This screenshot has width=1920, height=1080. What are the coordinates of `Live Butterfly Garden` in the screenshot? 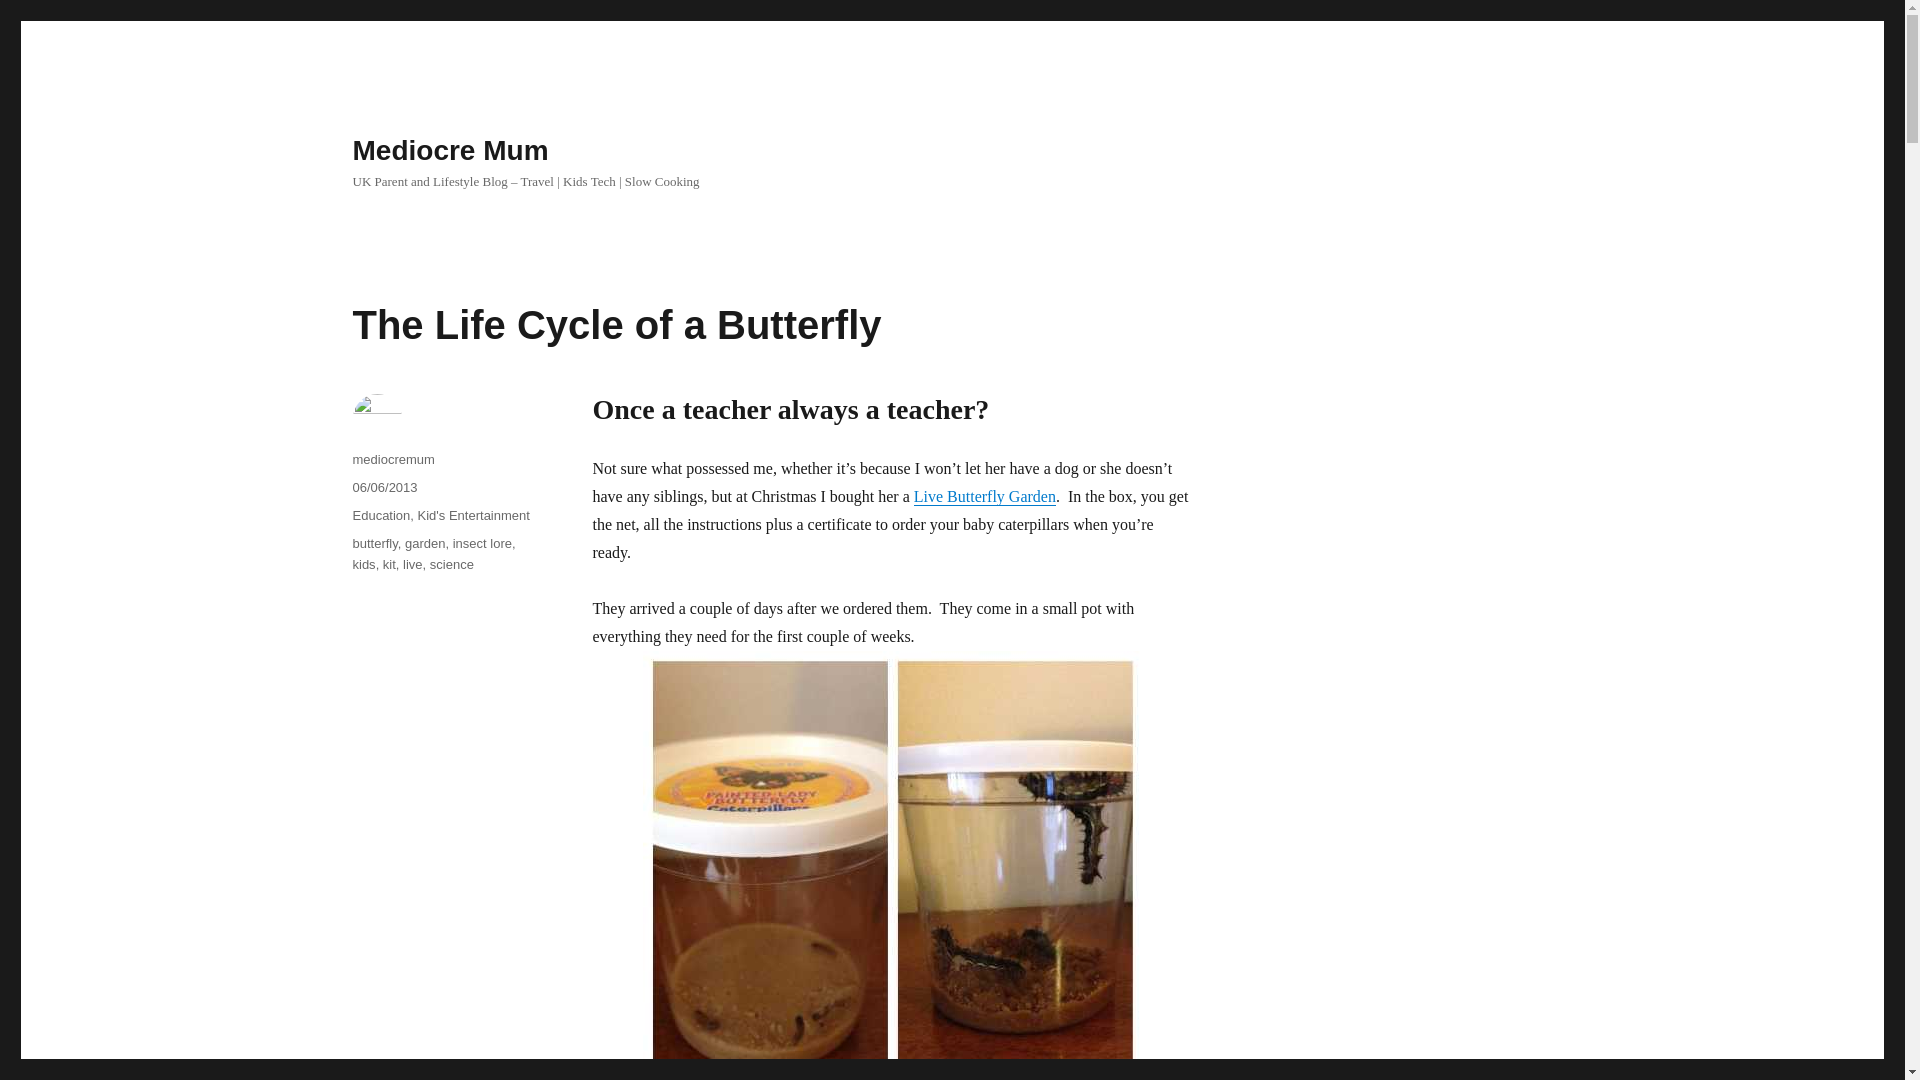 It's located at (984, 496).